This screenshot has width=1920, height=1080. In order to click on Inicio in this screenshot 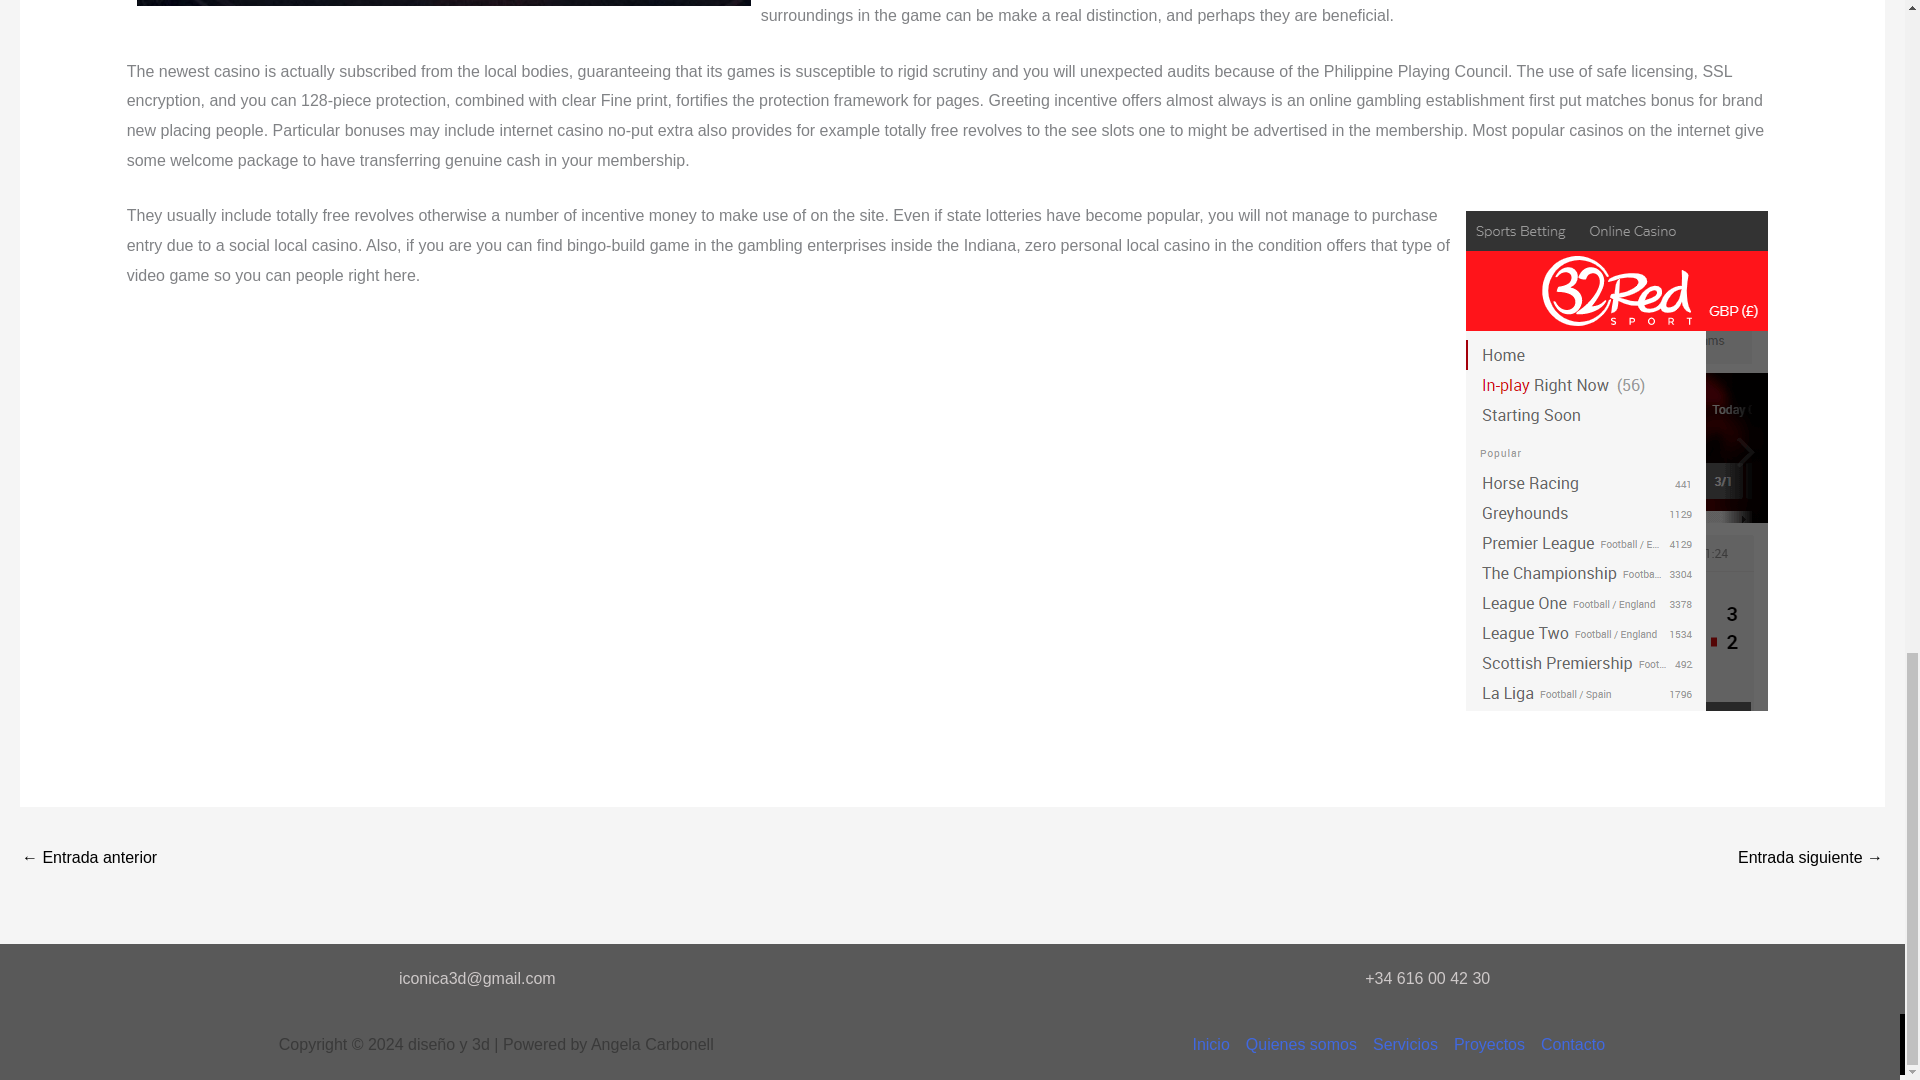, I will do `click(1214, 1044)`.